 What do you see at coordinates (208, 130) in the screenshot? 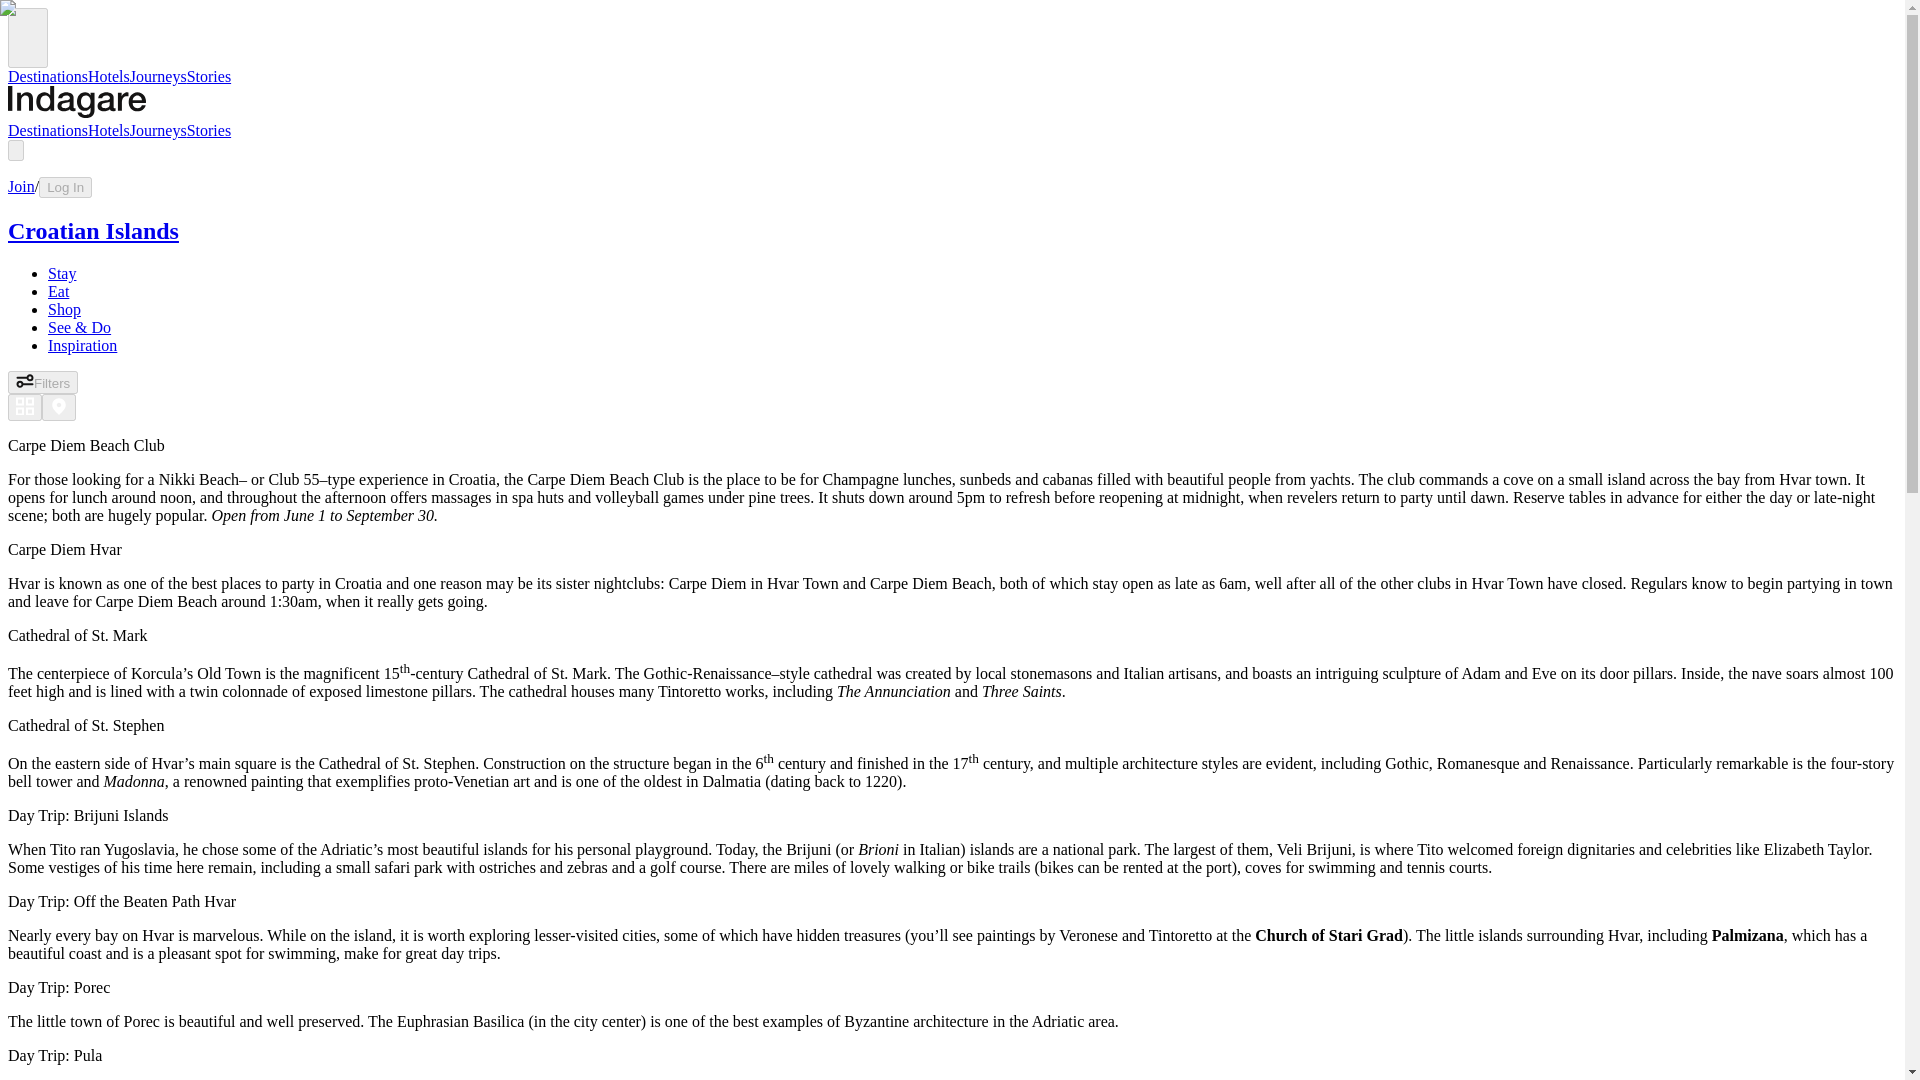
I see `Stories` at bounding box center [208, 130].